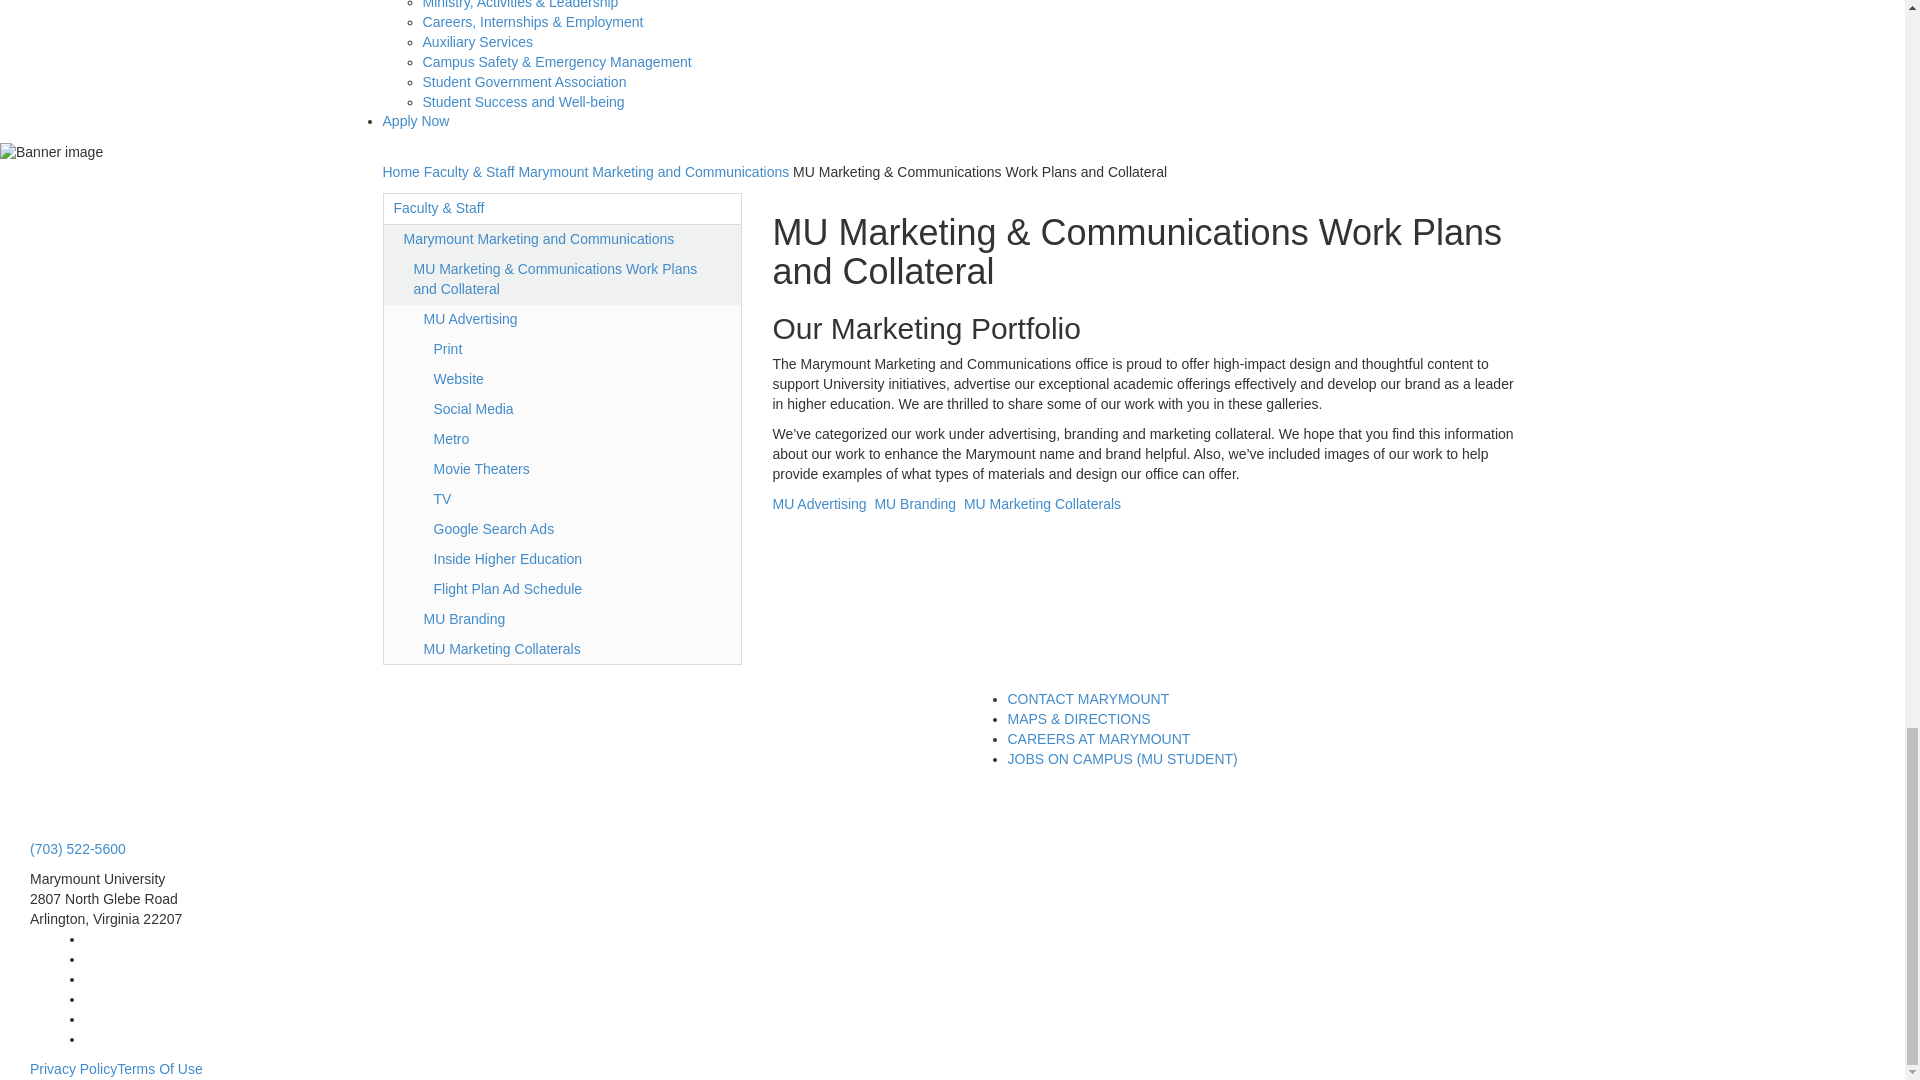 The height and width of the screenshot is (1080, 1920). I want to click on Contact Us, so click(1088, 699).